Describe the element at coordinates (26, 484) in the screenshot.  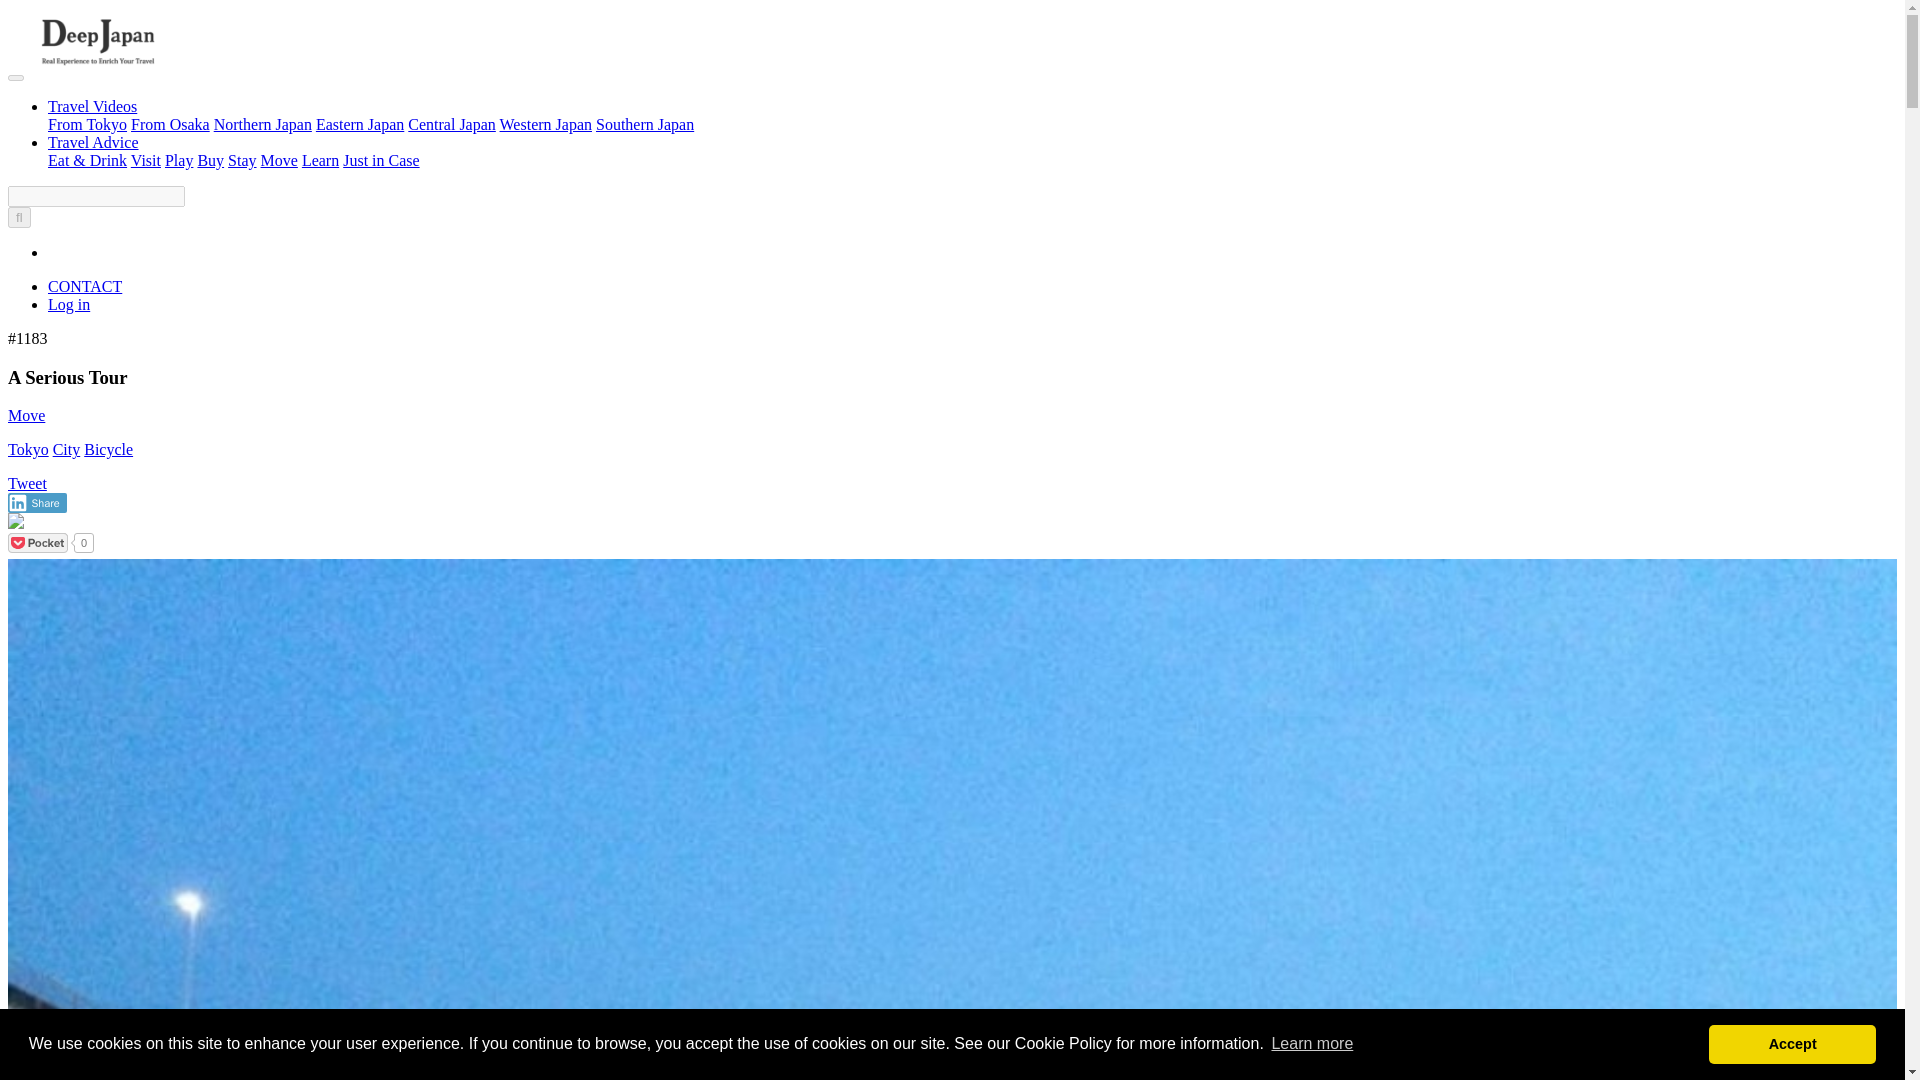
I see `Tweet` at that location.